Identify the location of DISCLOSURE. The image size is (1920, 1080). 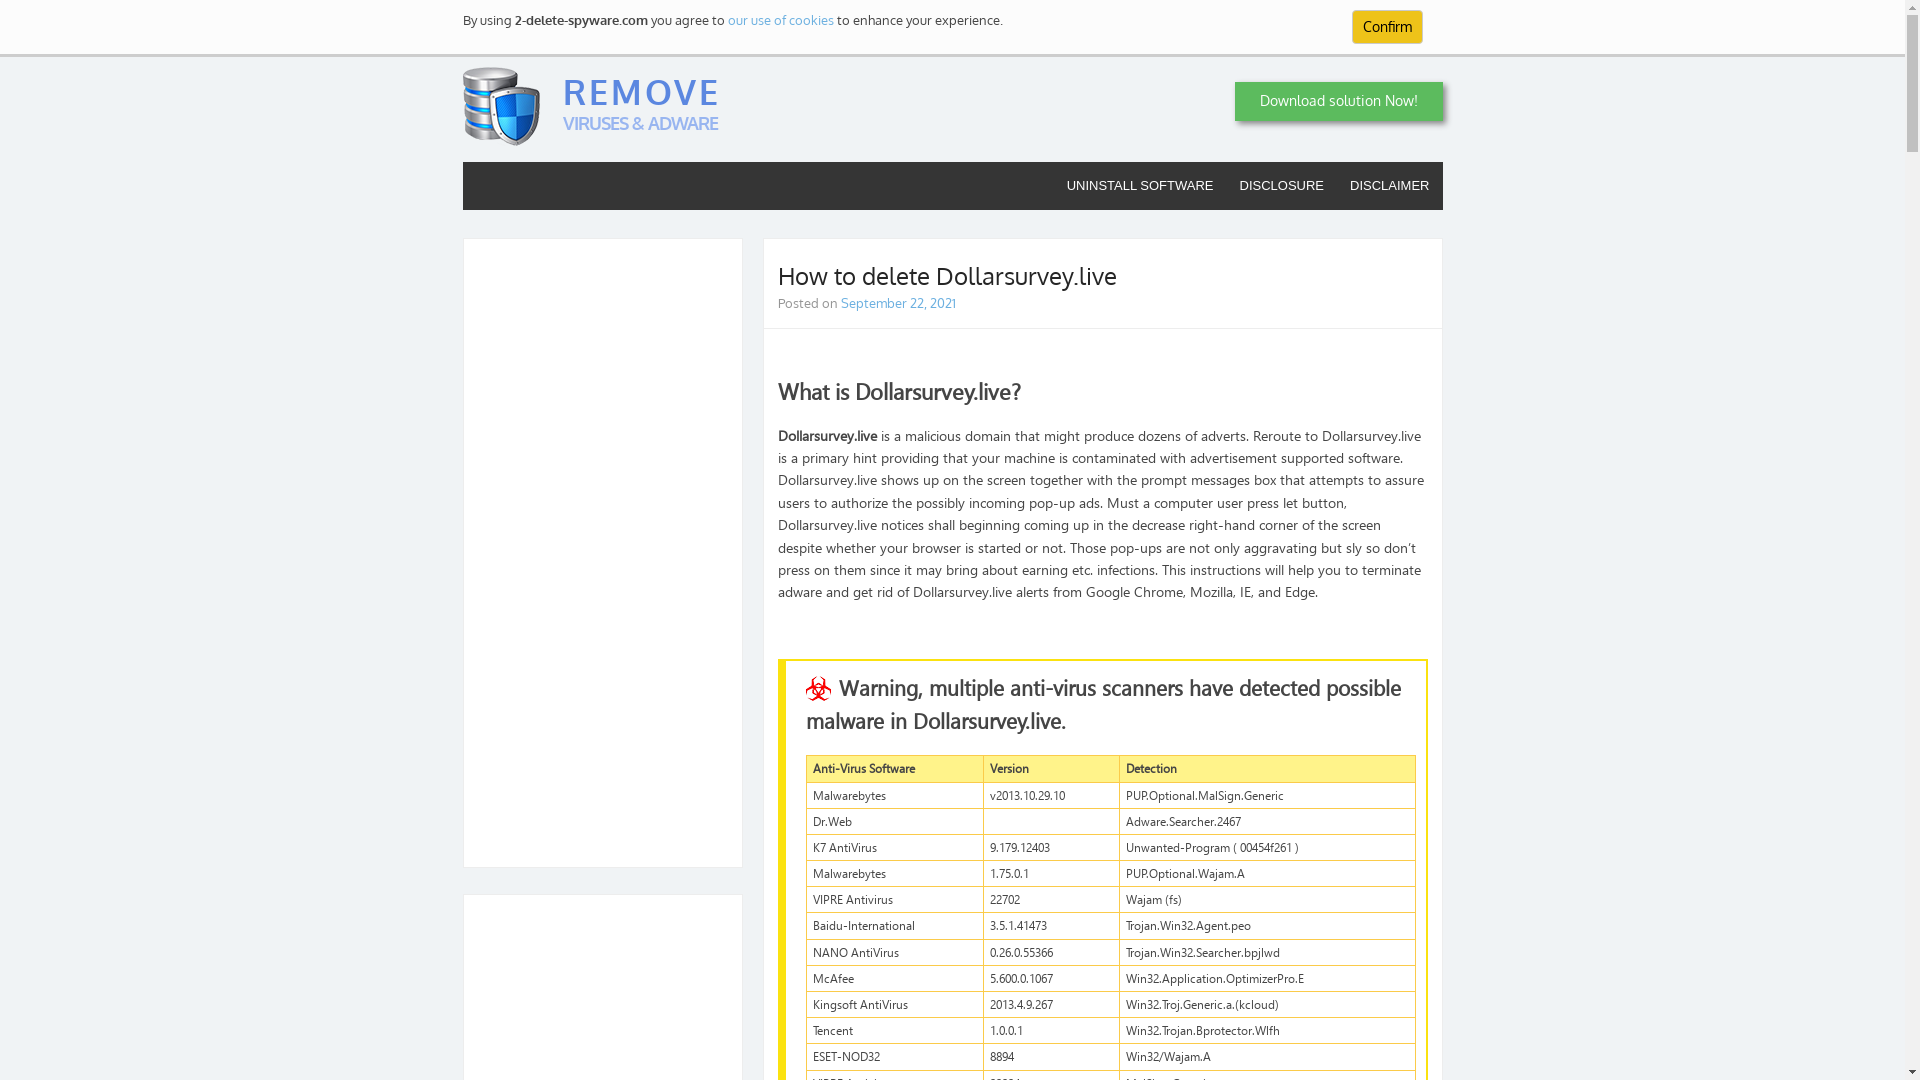
(1282, 186).